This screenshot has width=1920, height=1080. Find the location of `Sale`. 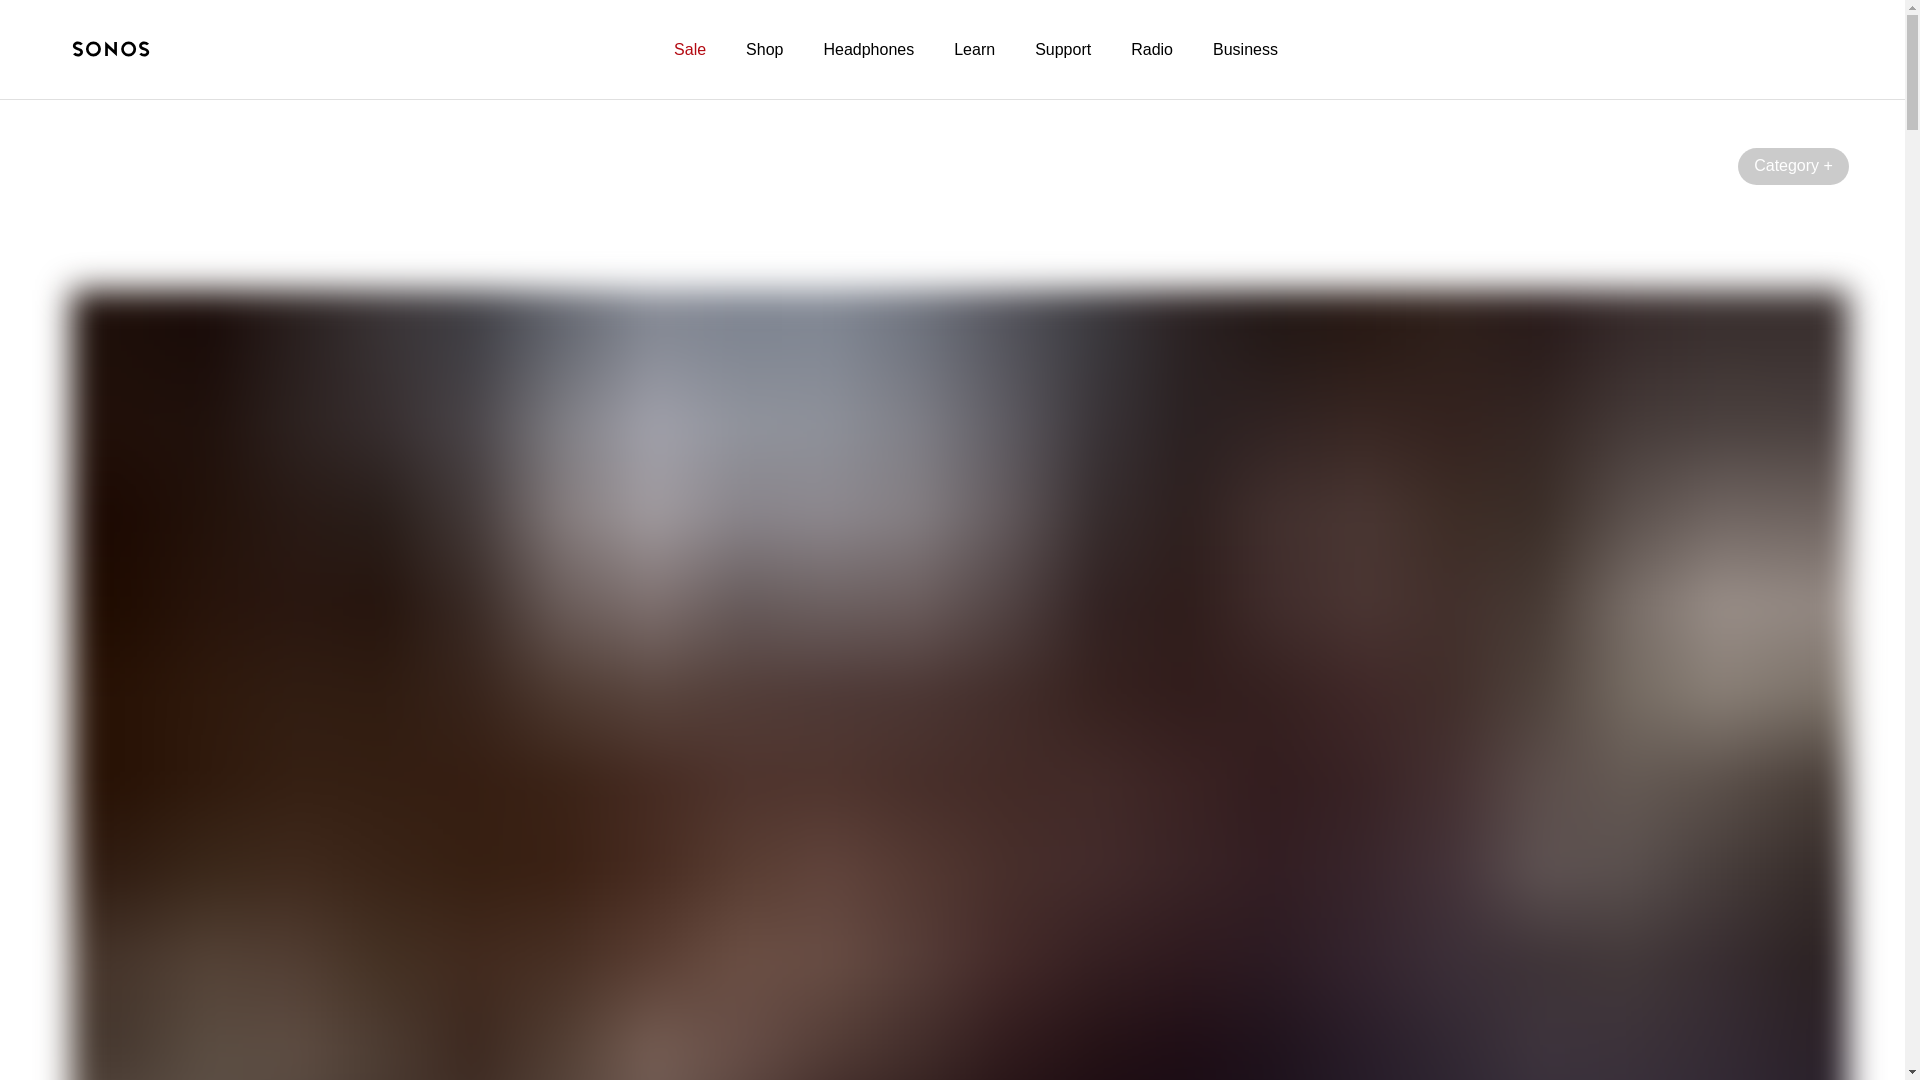

Sale is located at coordinates (690, 50).